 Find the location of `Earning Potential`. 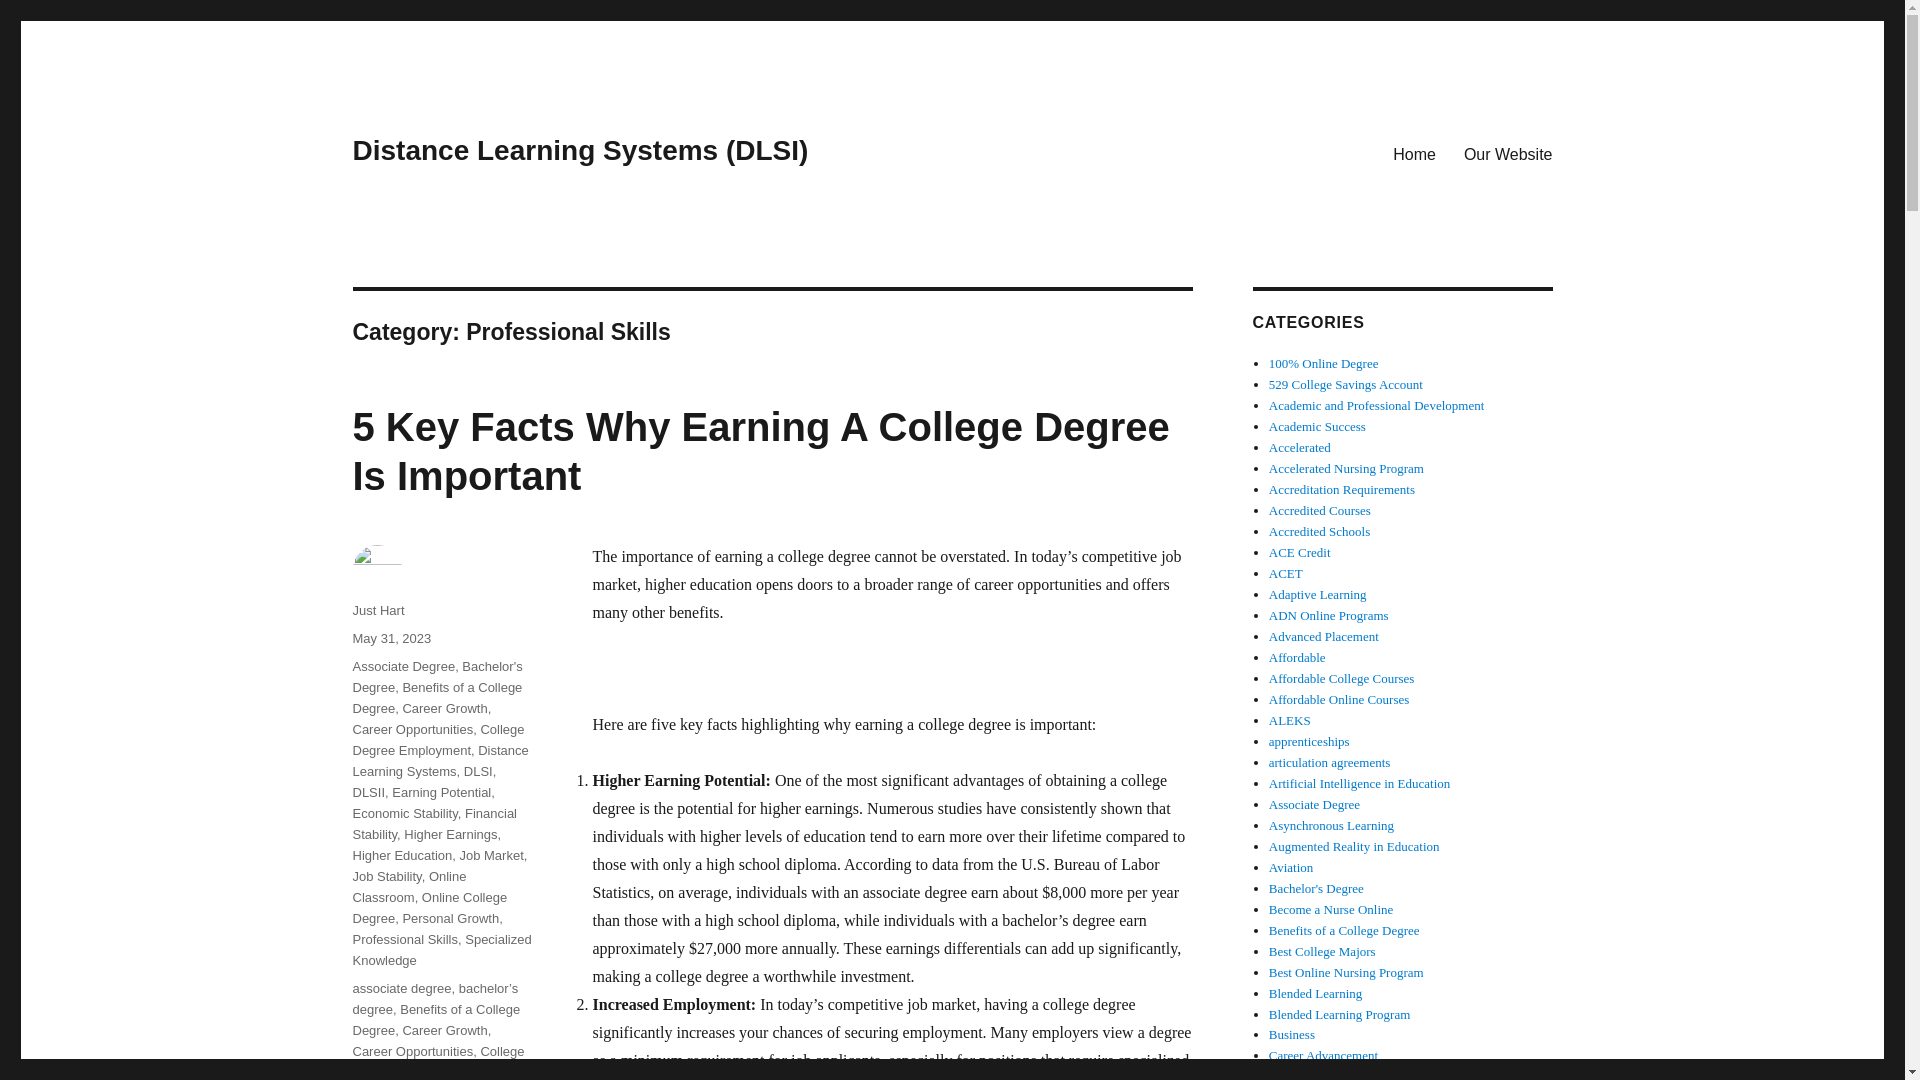

Earning Potential is located at coordinates (441, 792).